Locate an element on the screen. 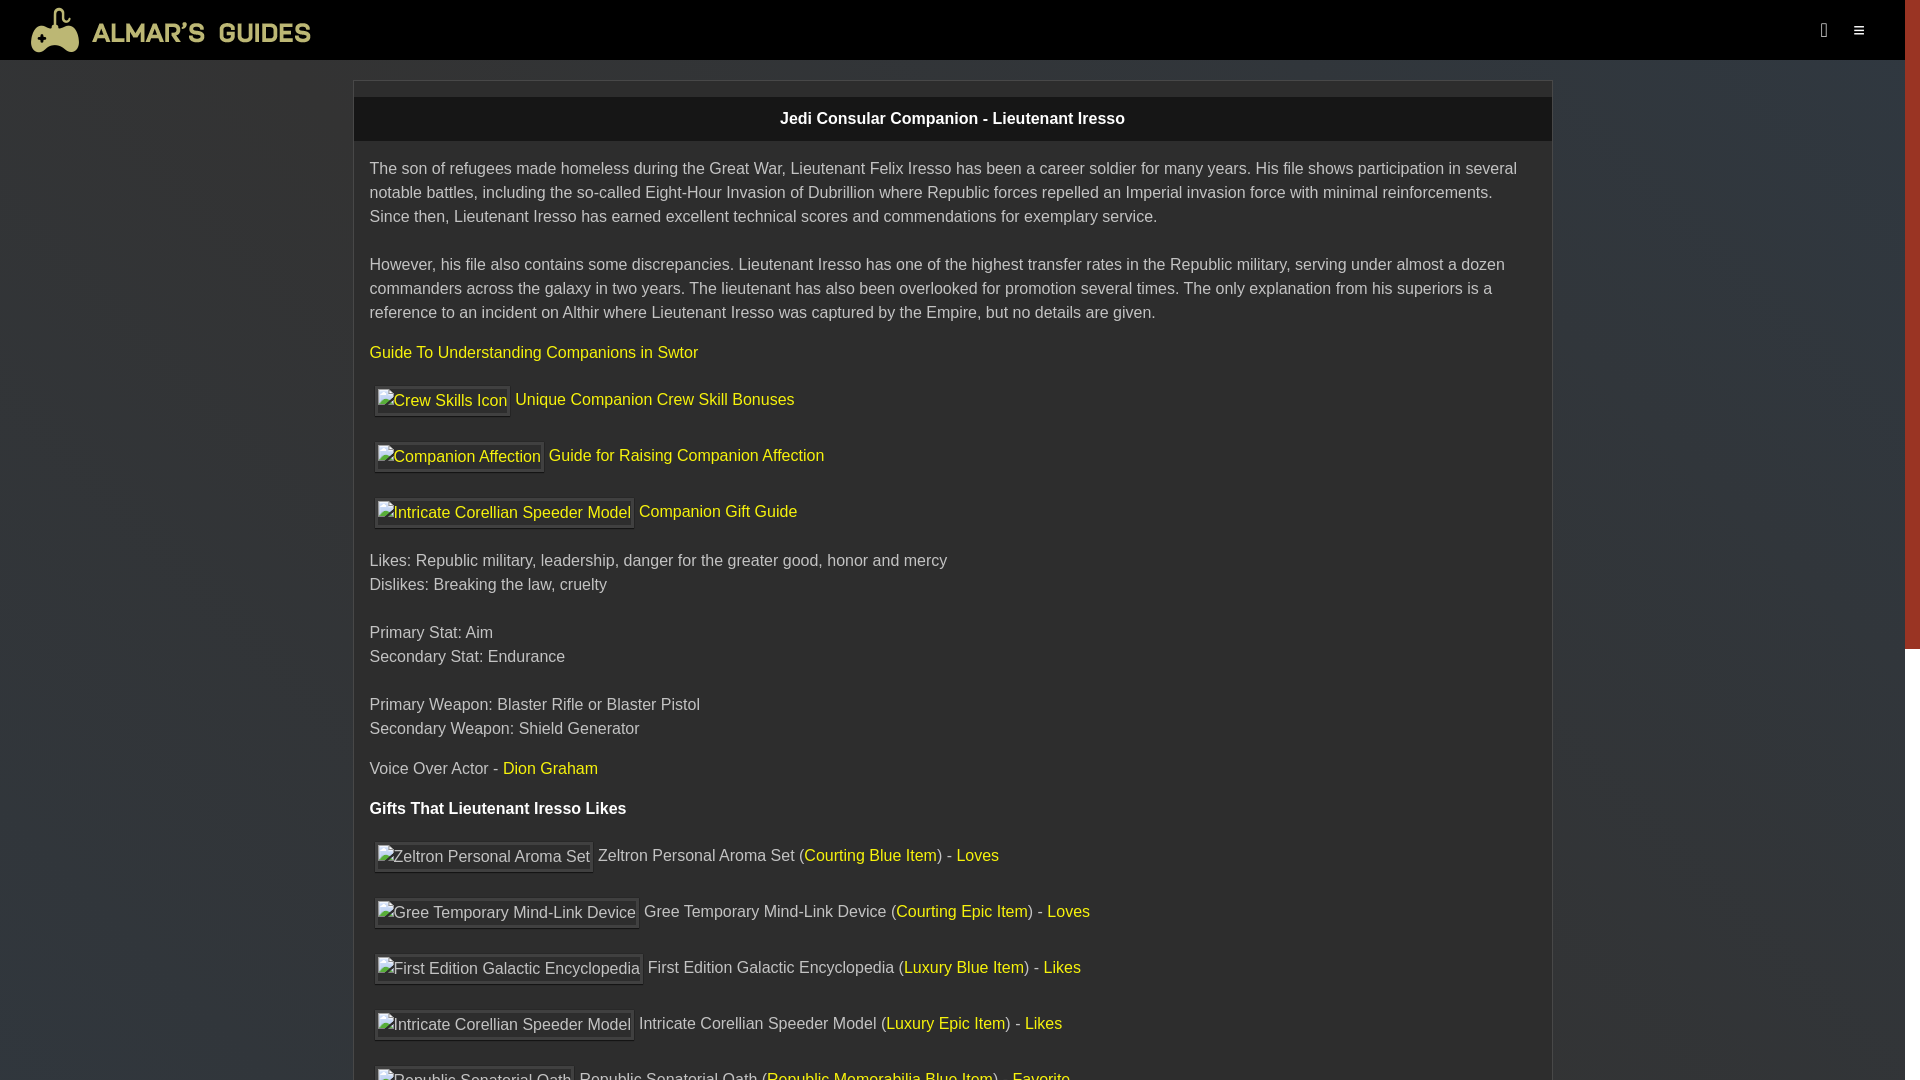 This screenshot has height=1080, width=1920. Luxury Epic Item is located at coordinates (944, 1024).